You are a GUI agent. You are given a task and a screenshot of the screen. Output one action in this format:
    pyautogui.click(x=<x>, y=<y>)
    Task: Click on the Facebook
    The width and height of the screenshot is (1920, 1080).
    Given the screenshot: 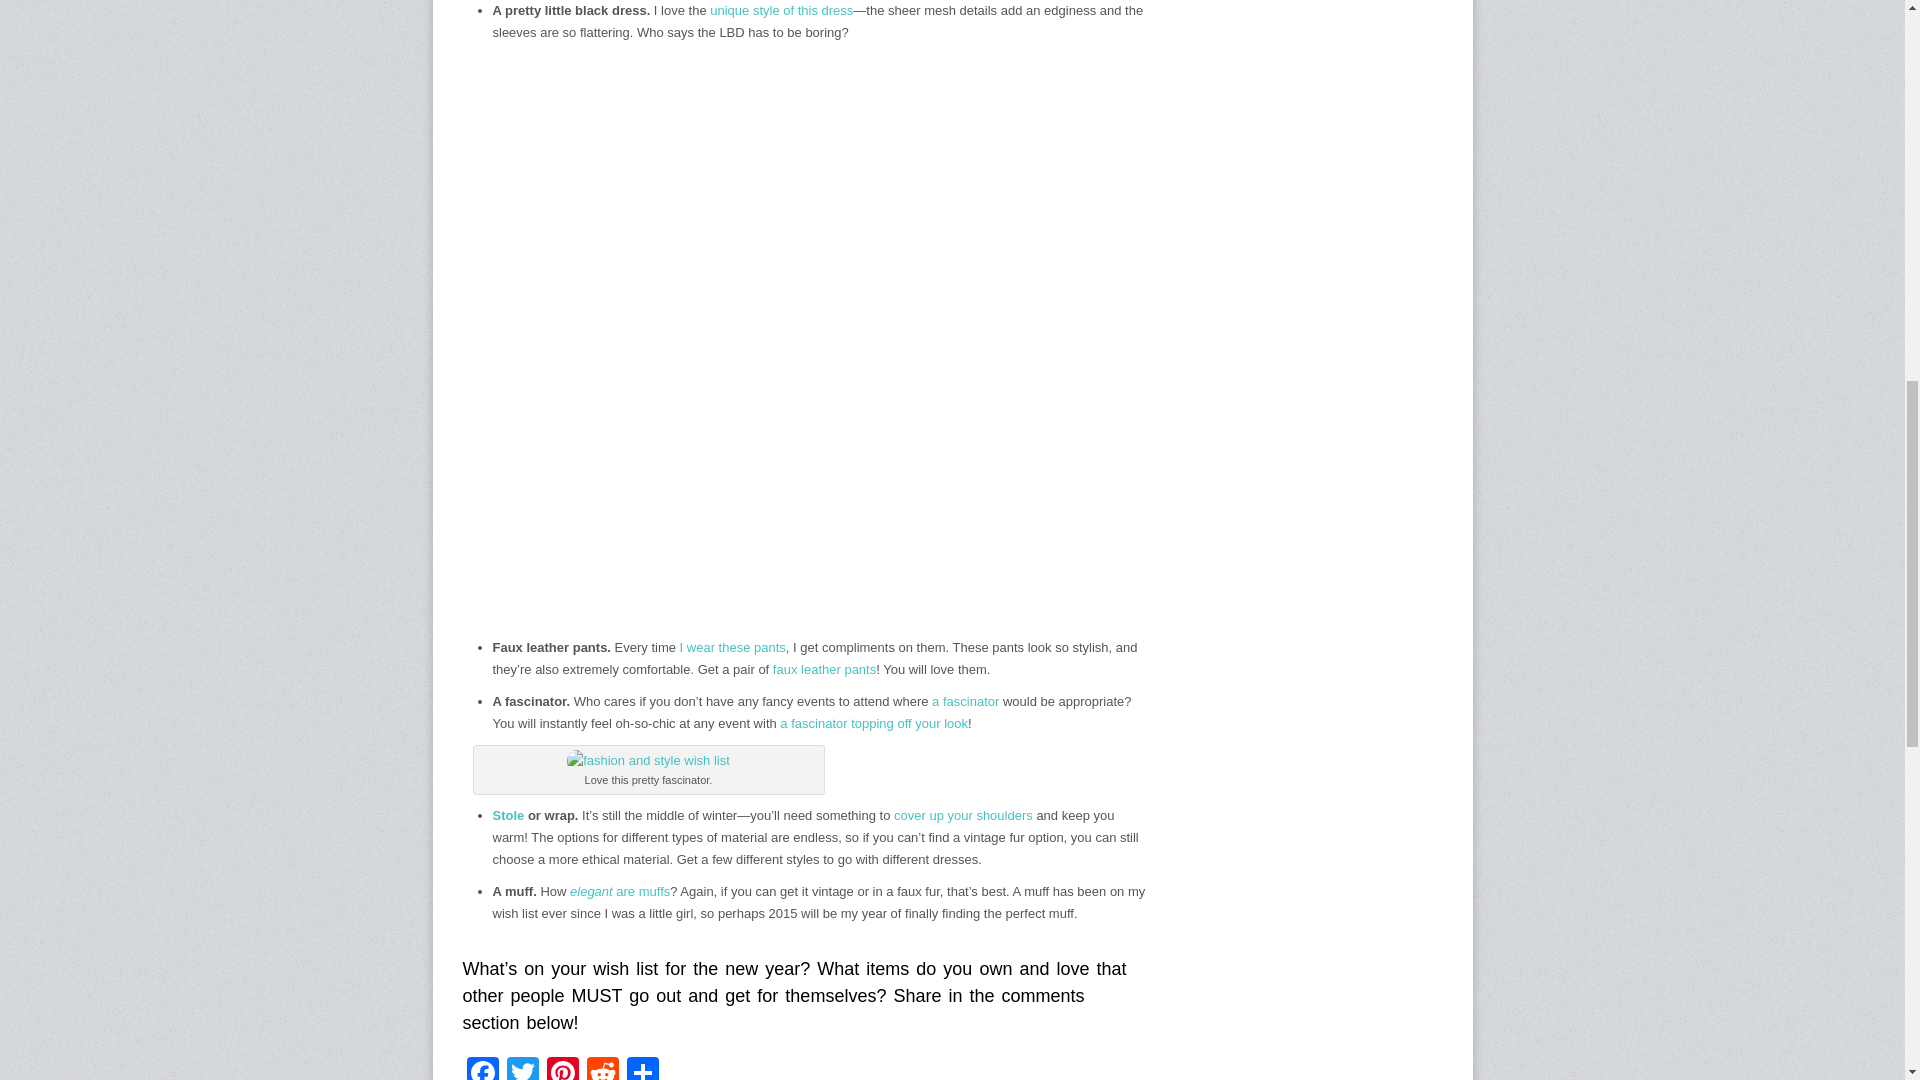 What is the action you would take?
    pyautogui.click(x=482, y=1068)
    